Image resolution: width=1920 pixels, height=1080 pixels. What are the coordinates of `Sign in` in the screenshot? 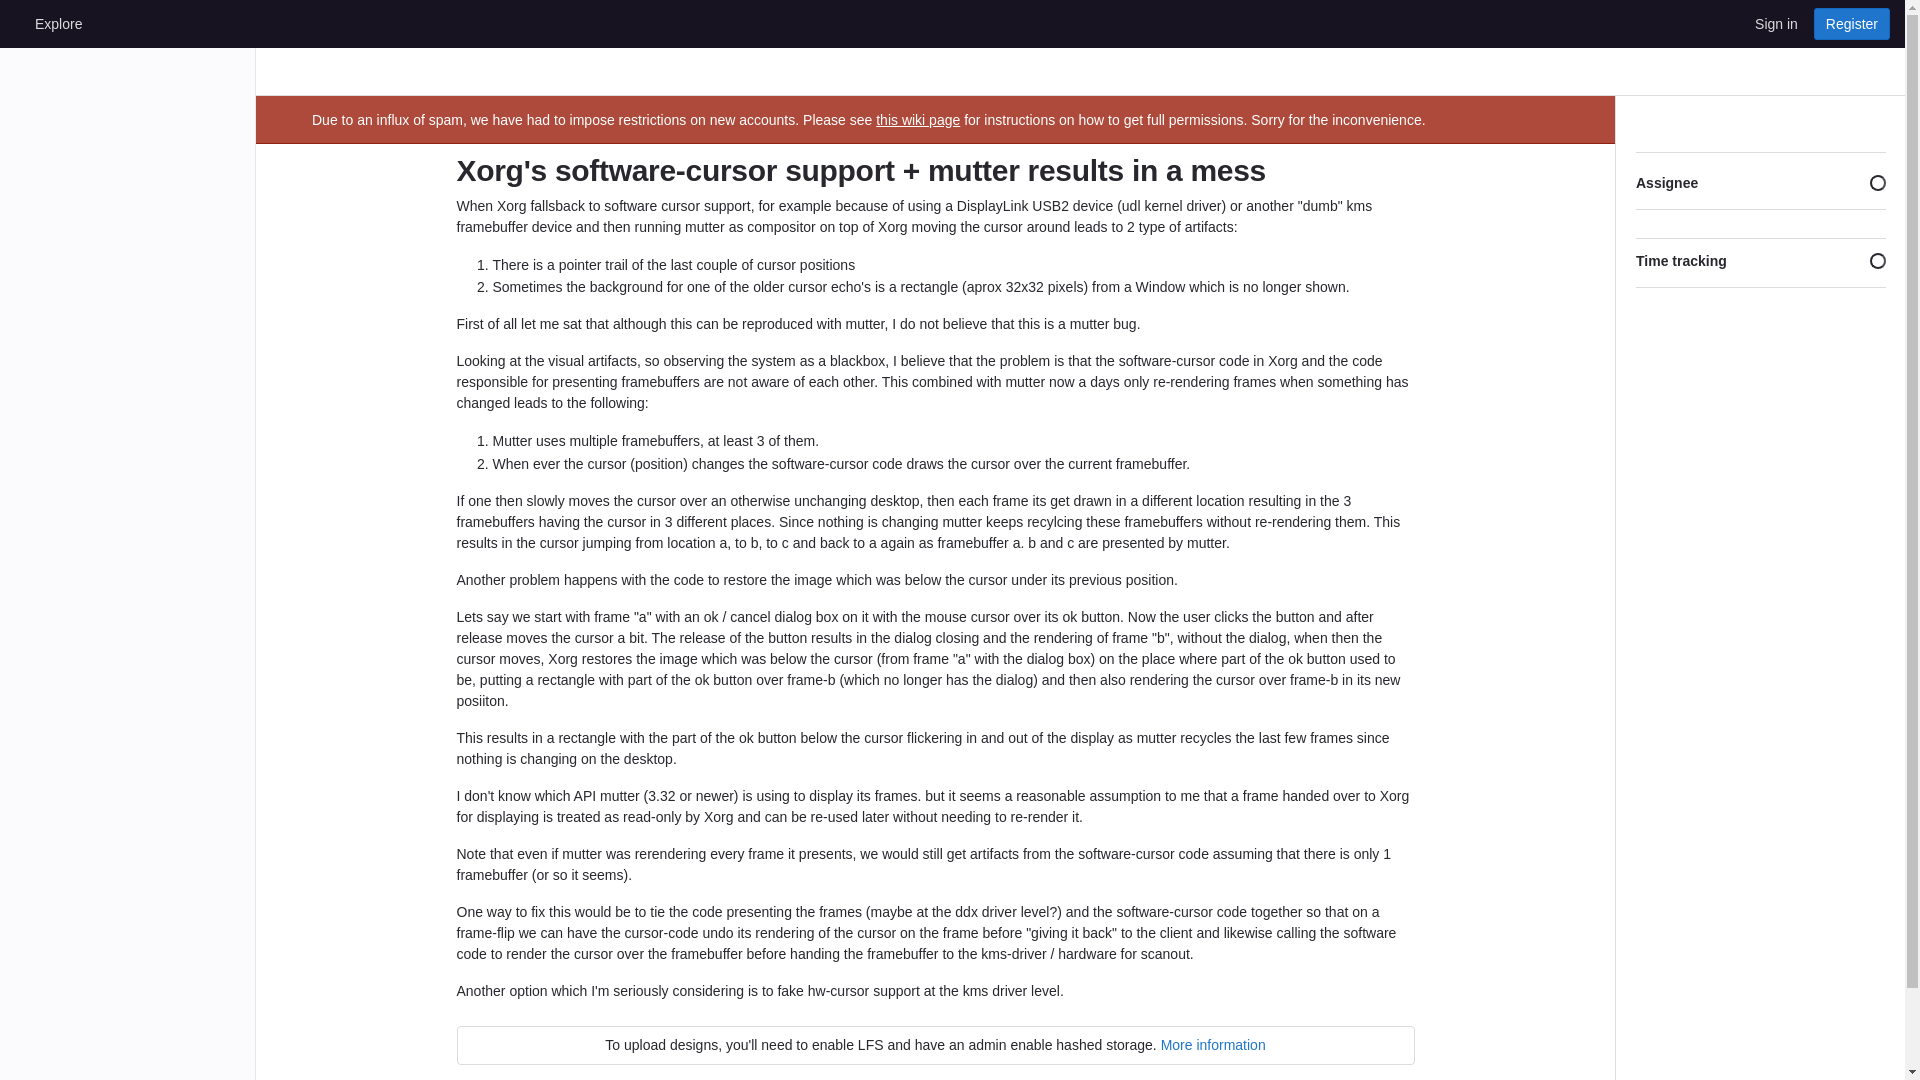 It's located at (1776, 23).